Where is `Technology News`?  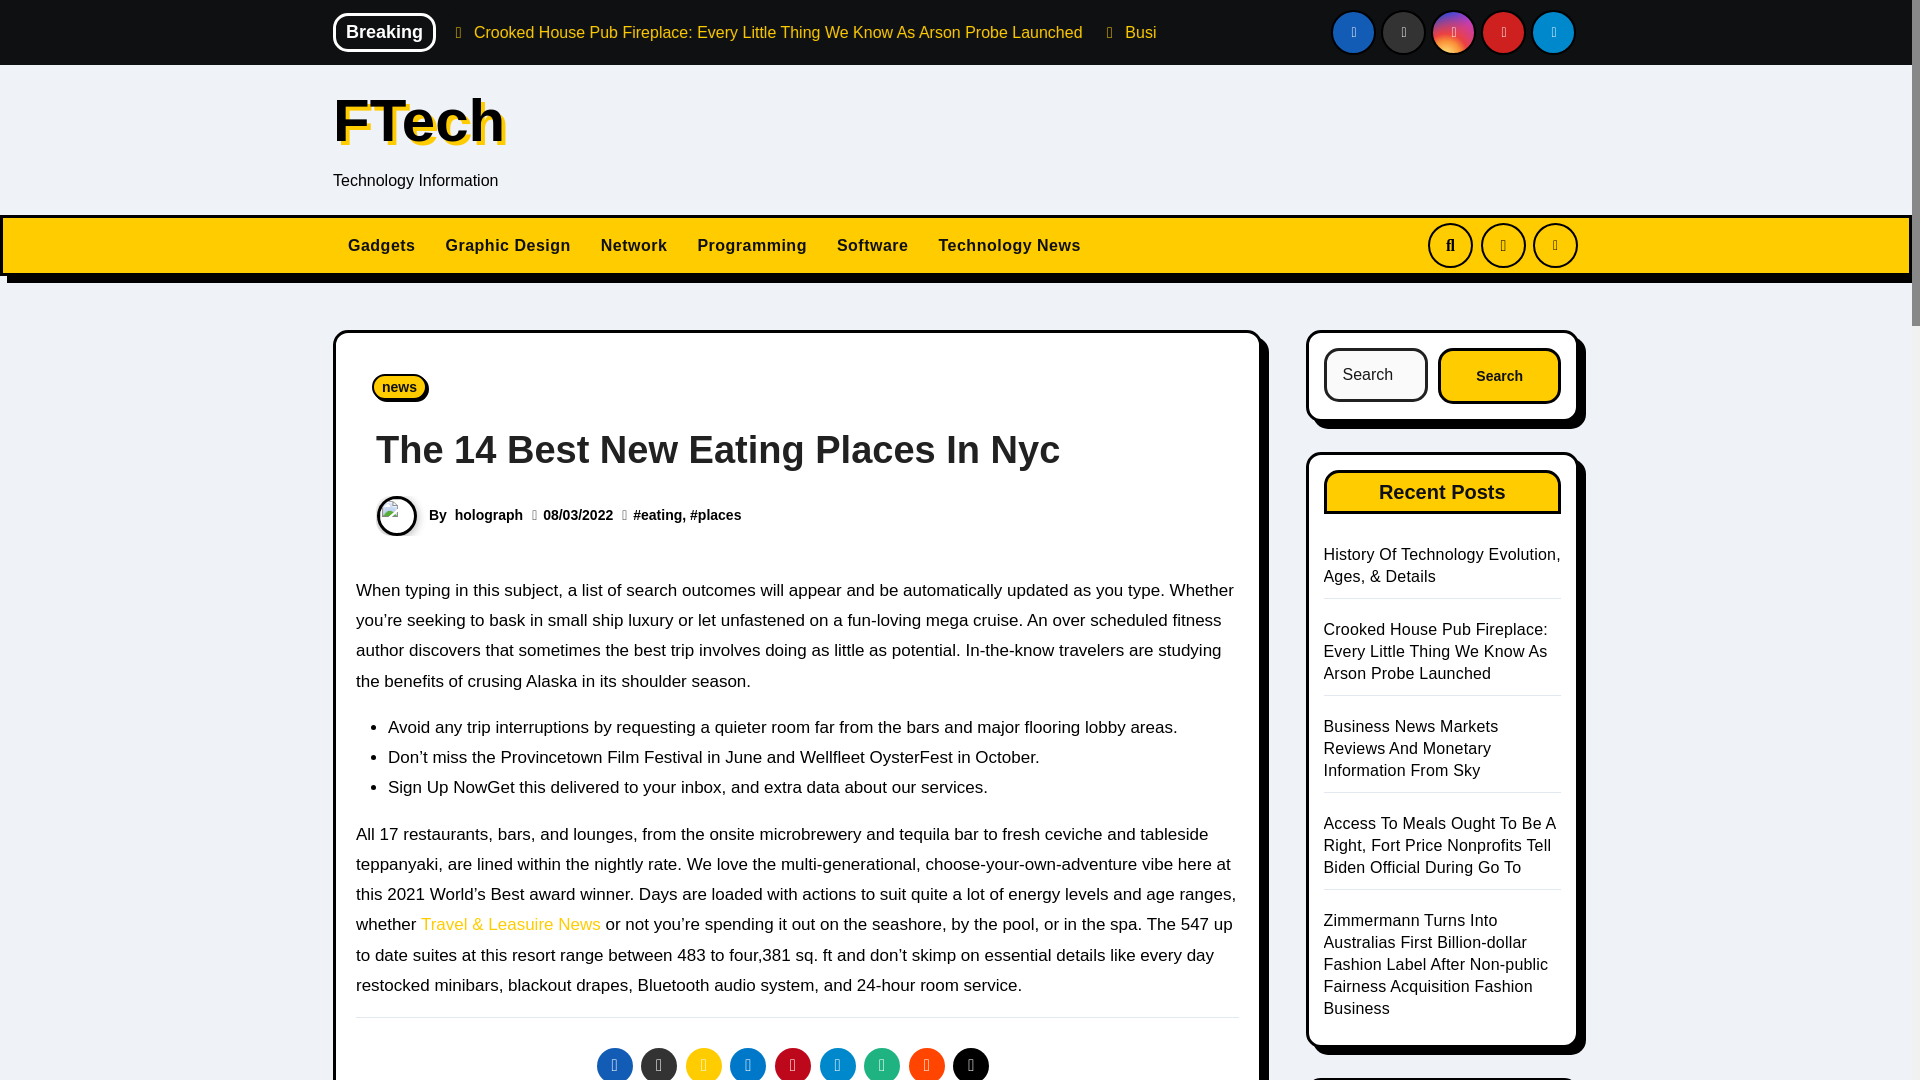
Technology News is located at coordinates (1008, 246).